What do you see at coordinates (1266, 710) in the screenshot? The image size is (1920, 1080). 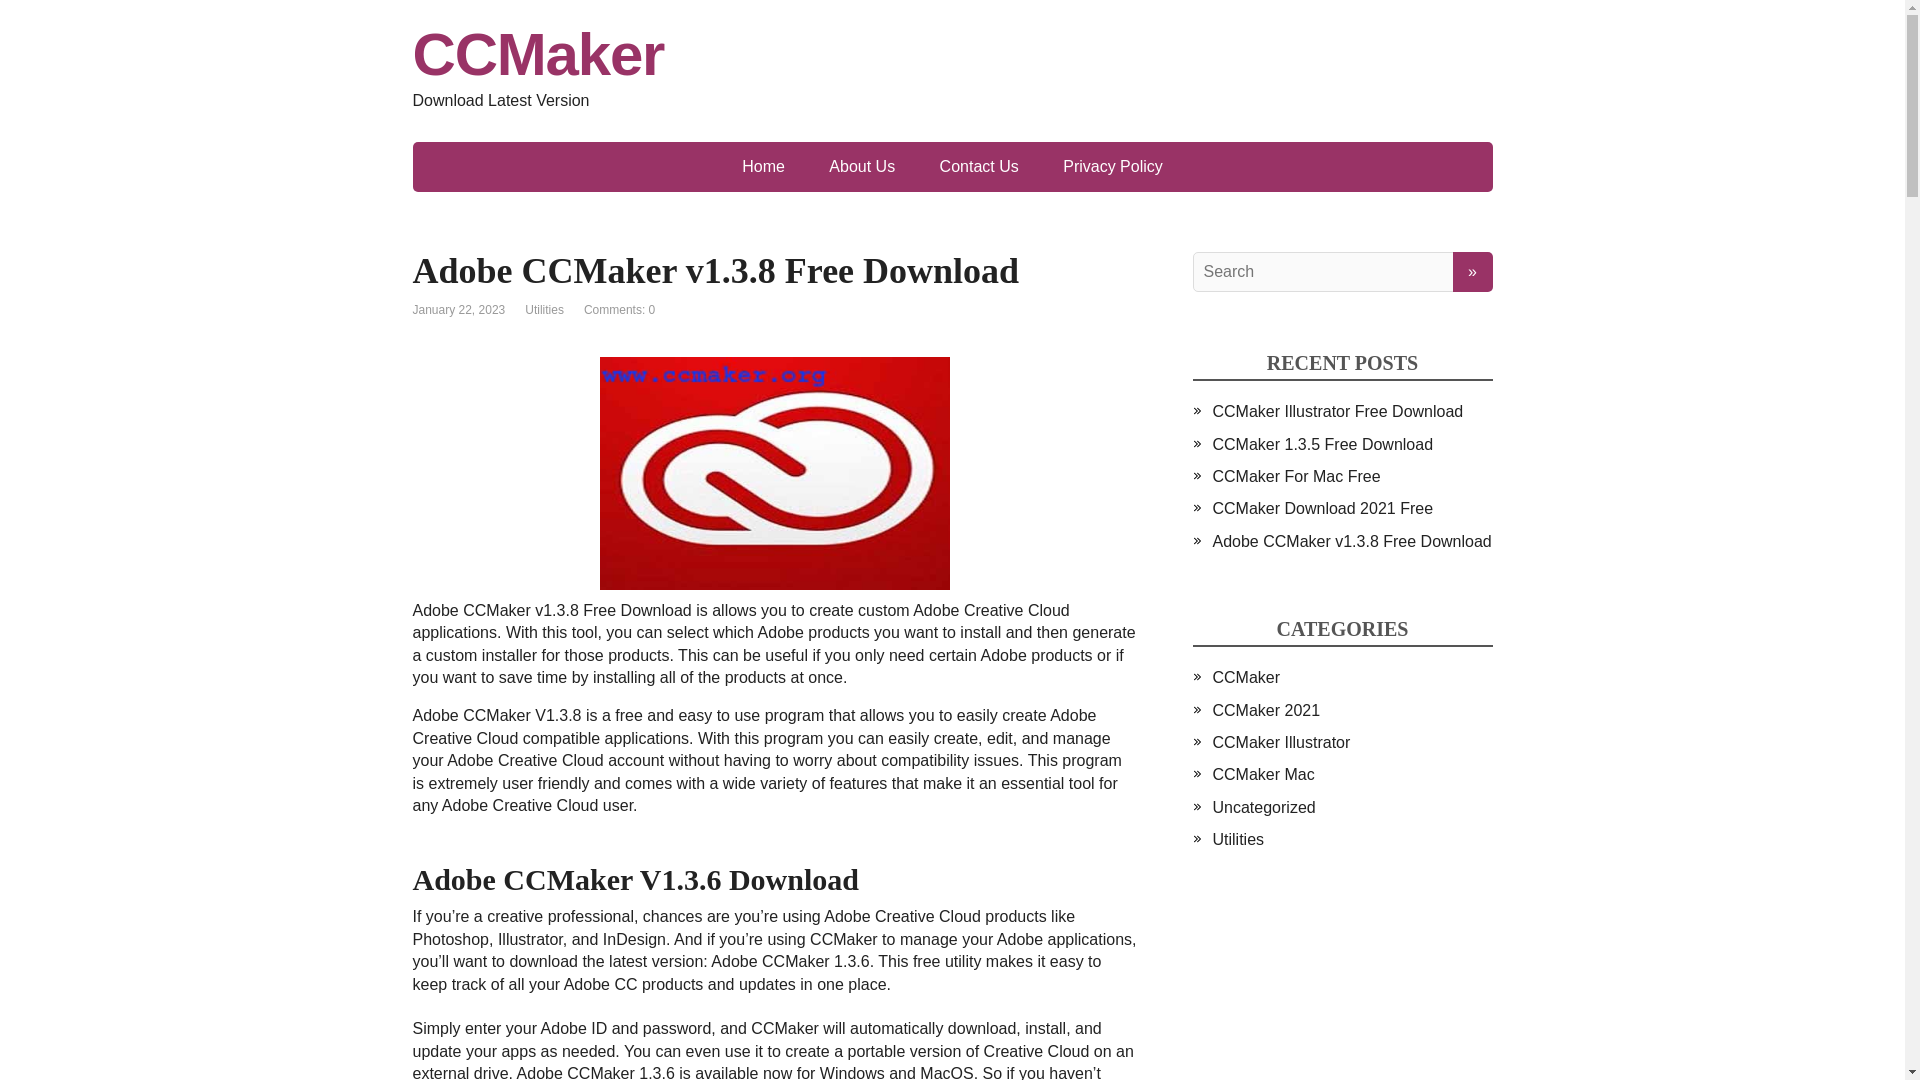 I see `CCMaker 2021` at bounding box center [1266, 710].